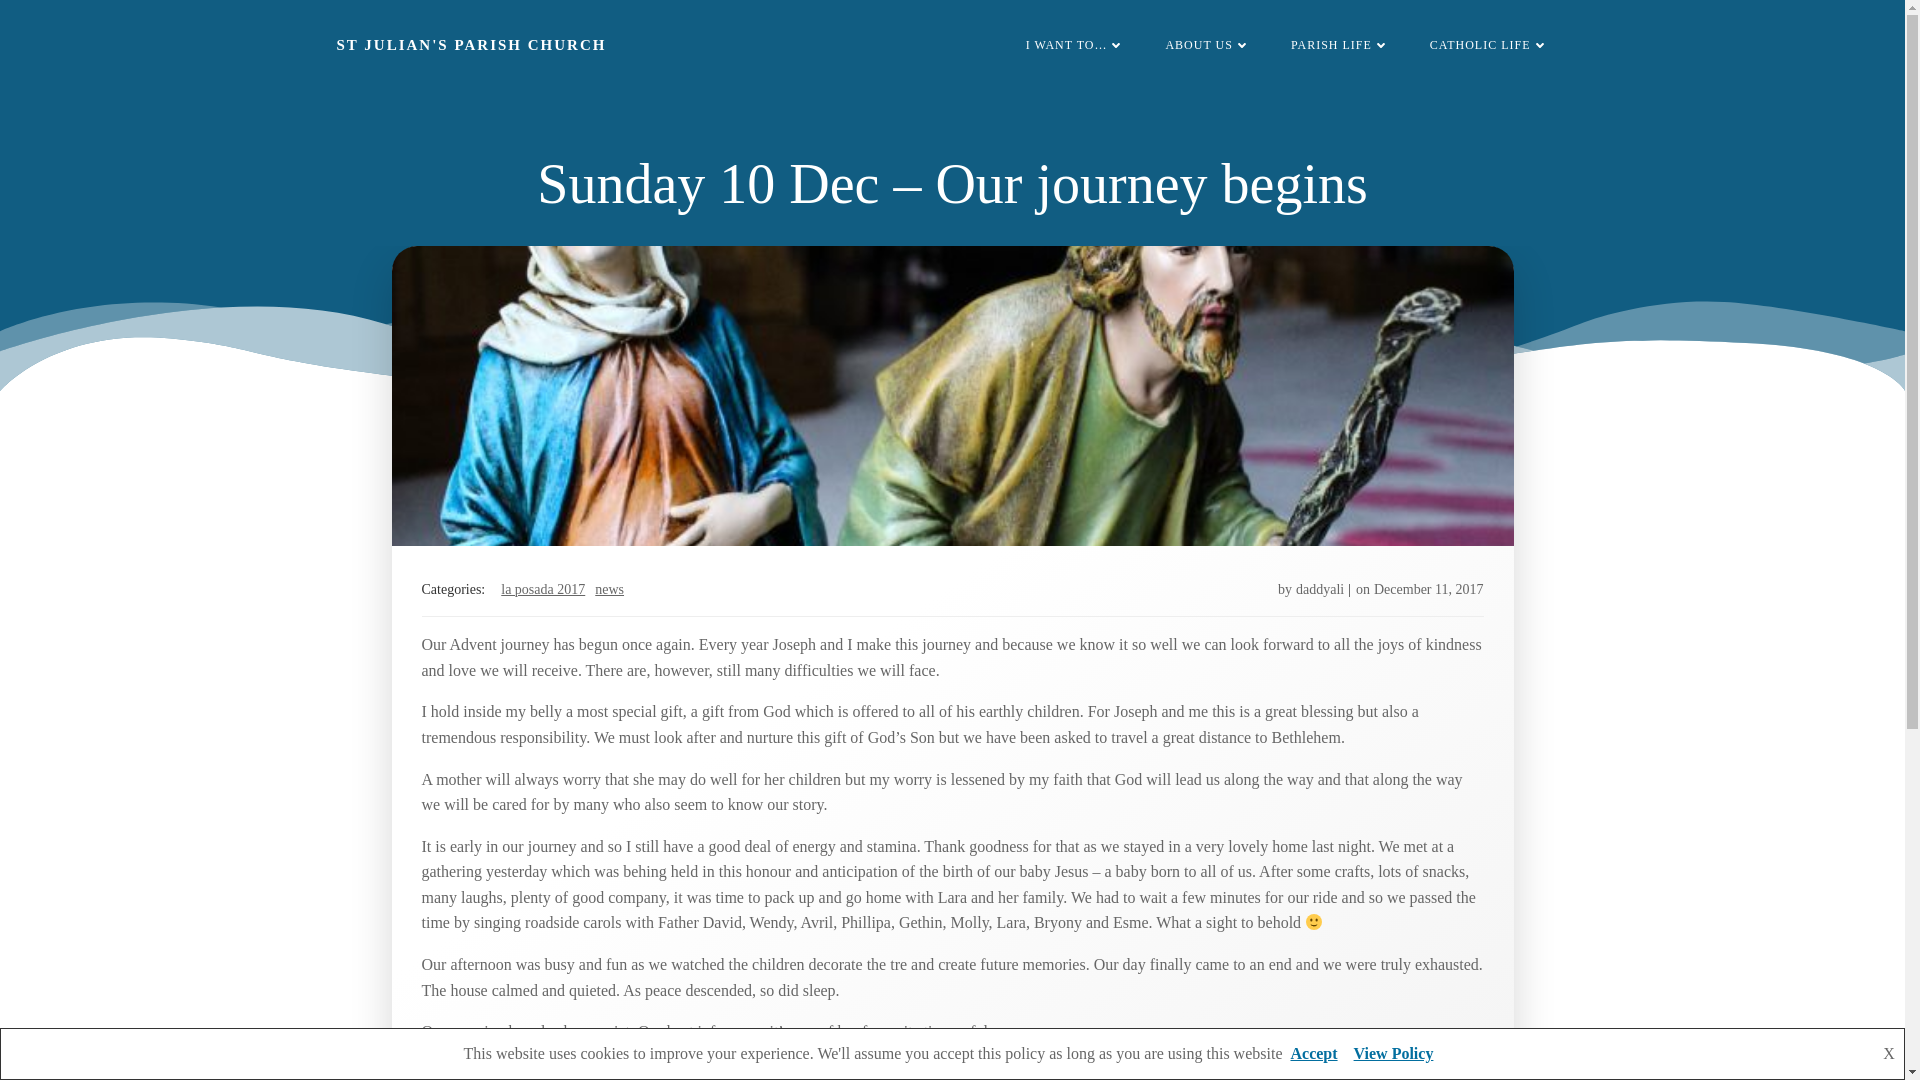 The height and width of the screenshot is (1080, 1920). Describe the element at coordinates (1340, 44) in the screenshot. I see `fa fa-child` at that location.